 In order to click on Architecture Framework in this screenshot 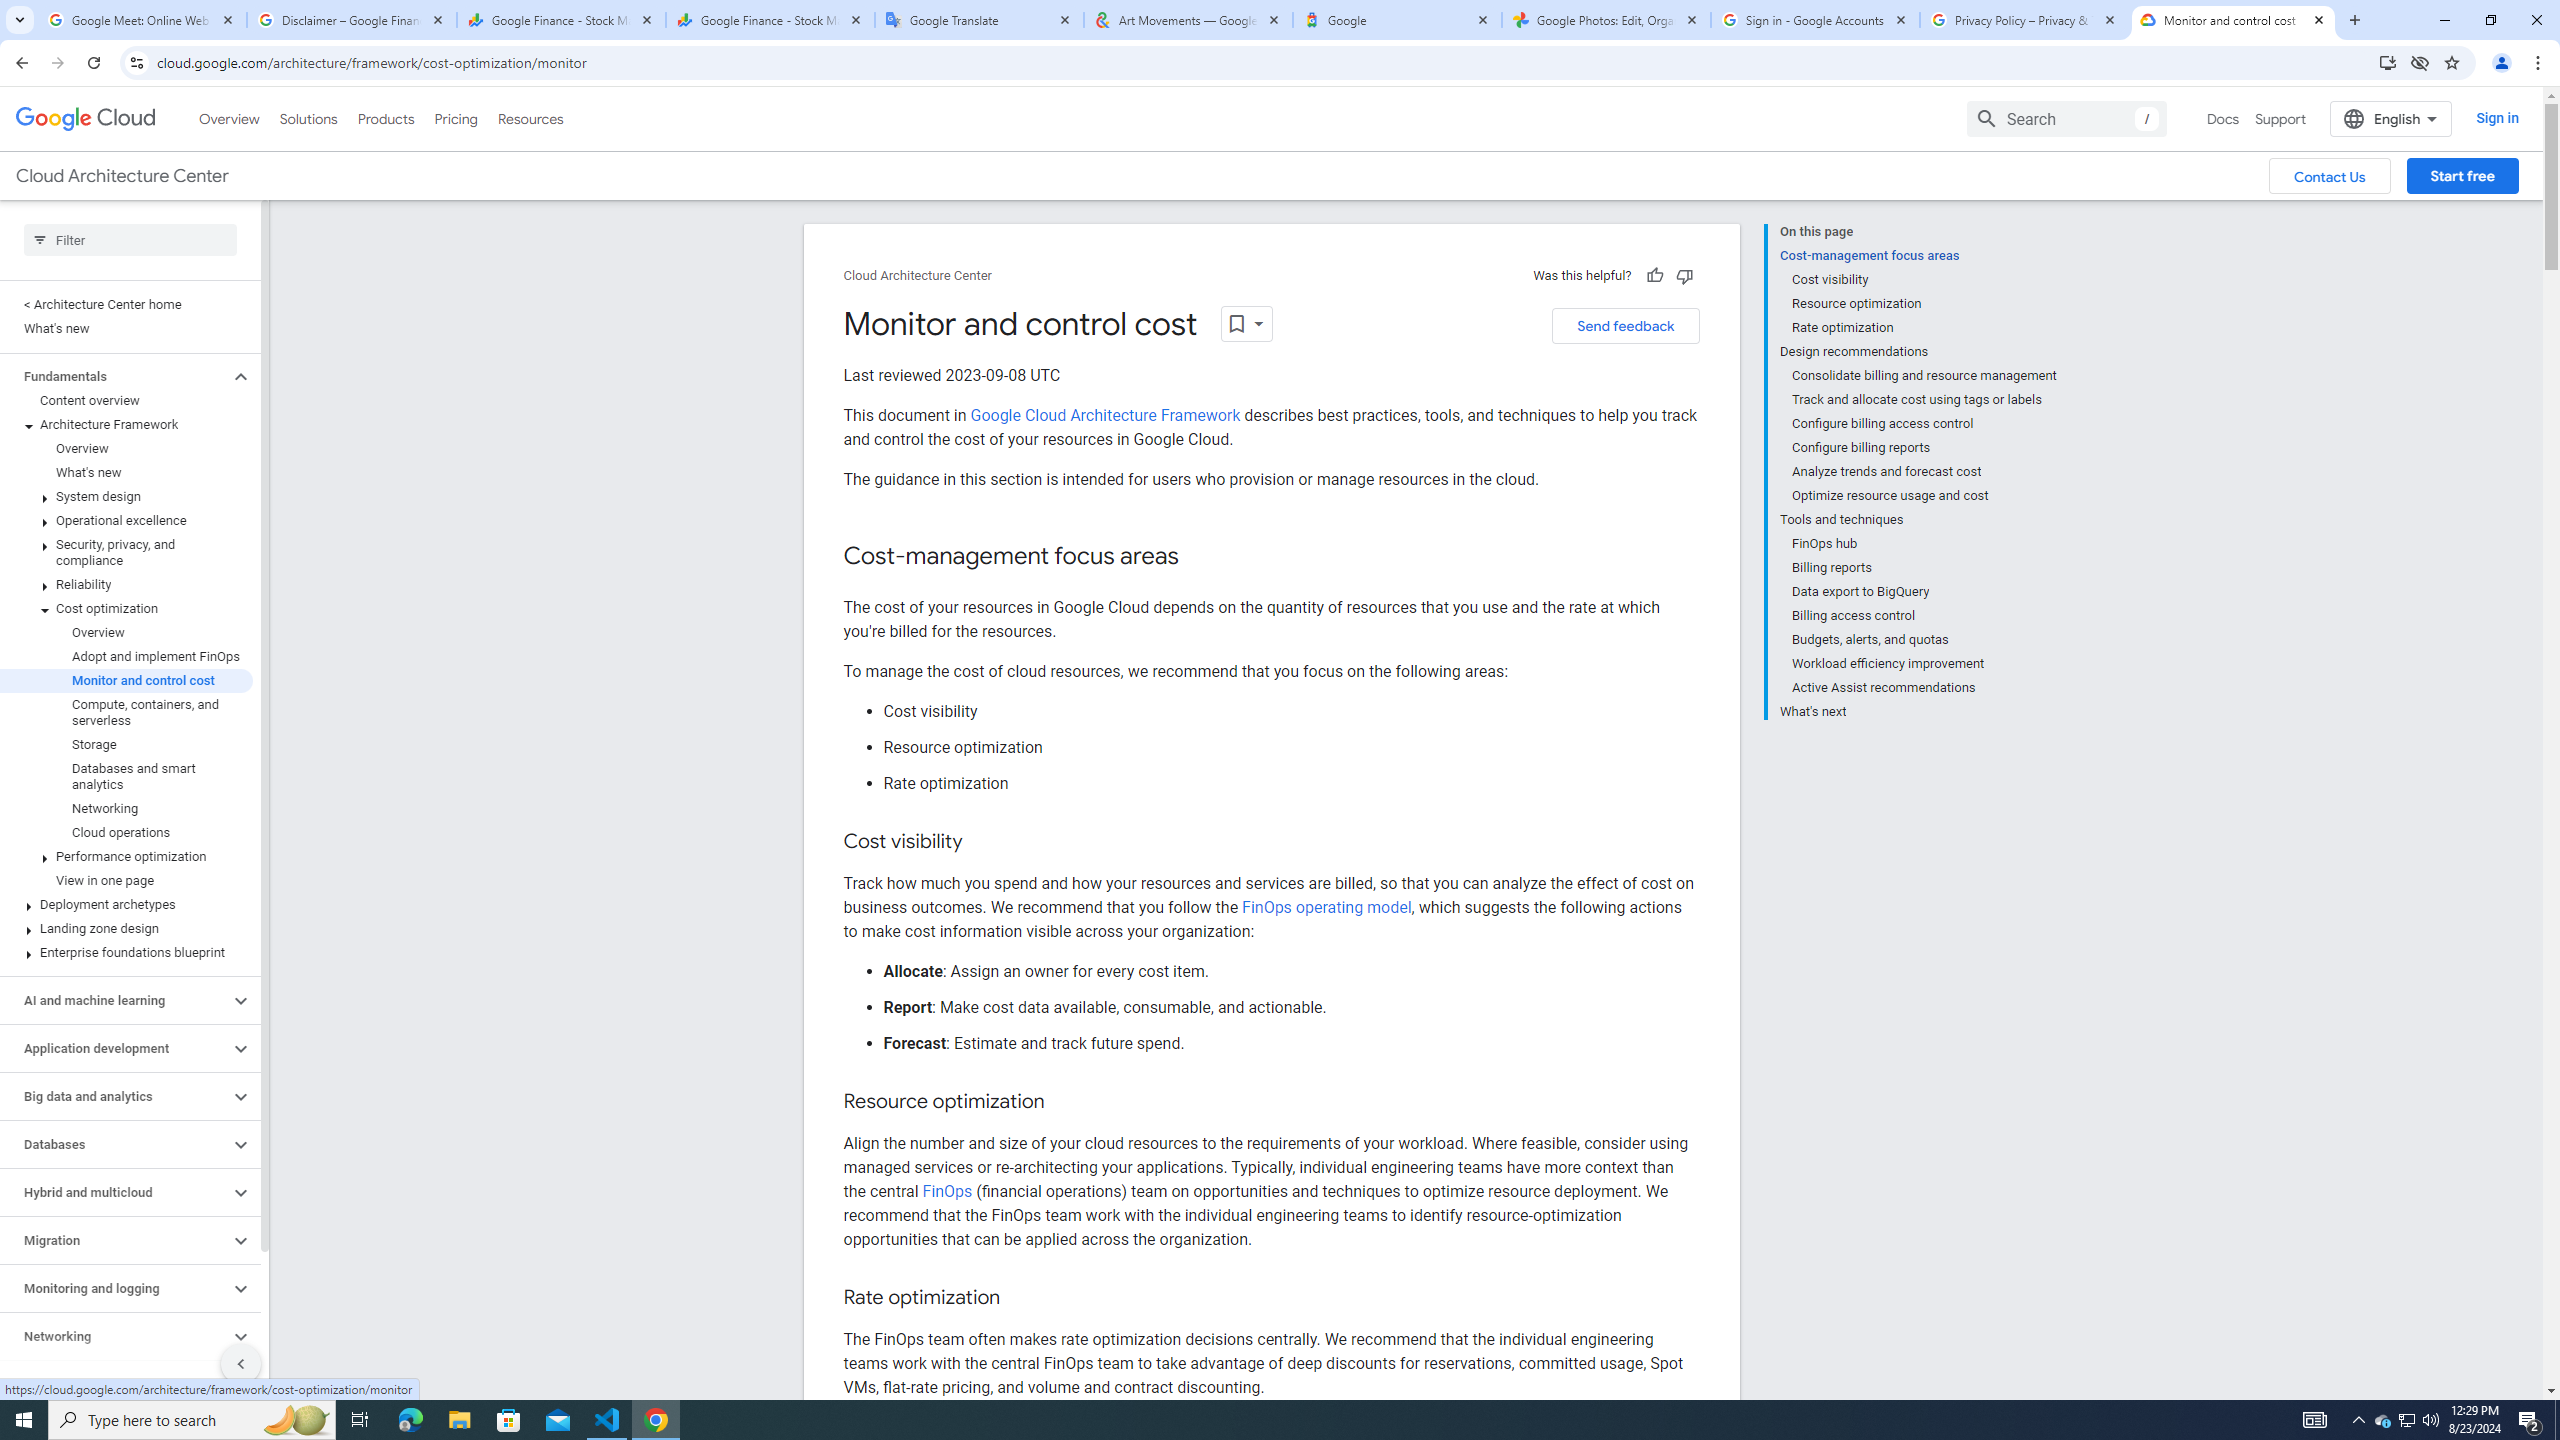, I will do `click(126, 424)`.